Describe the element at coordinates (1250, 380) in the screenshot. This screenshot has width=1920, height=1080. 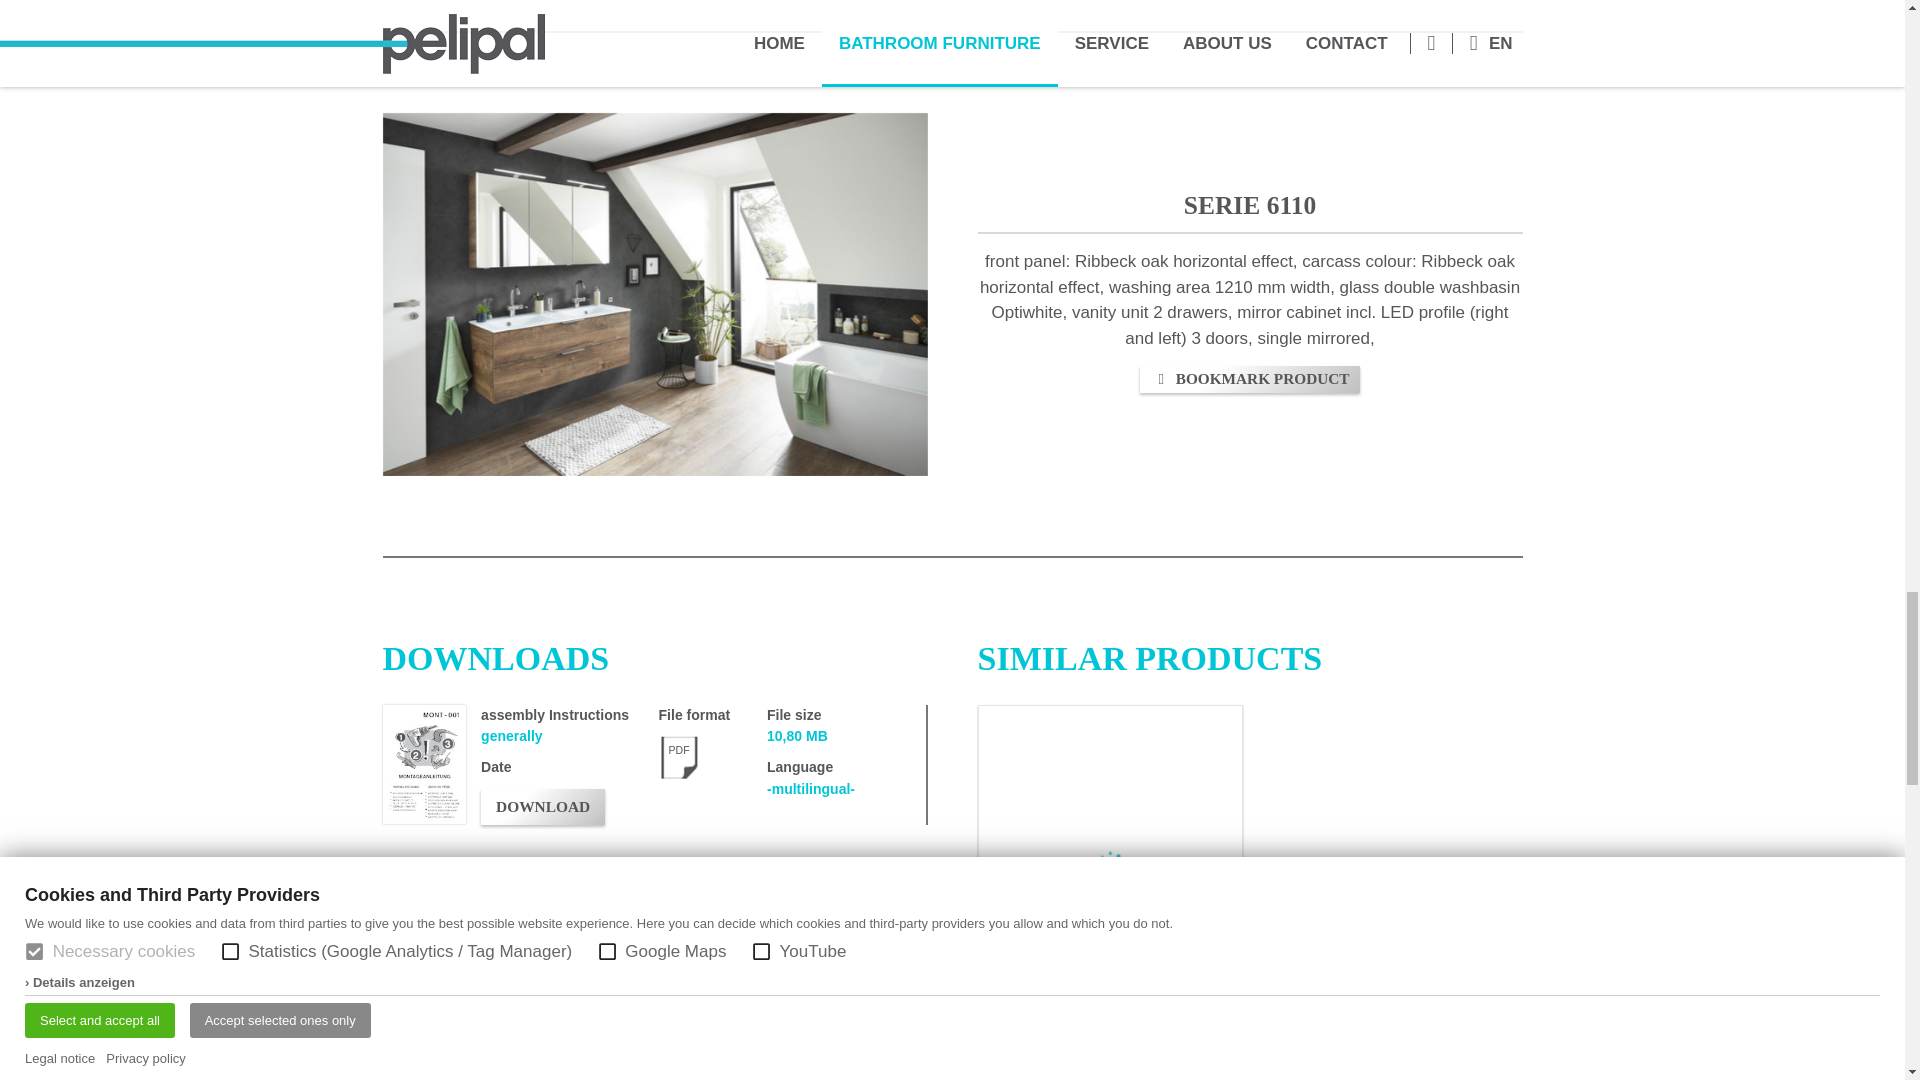
I see `BOOKMARK PRODUCT` at that location.